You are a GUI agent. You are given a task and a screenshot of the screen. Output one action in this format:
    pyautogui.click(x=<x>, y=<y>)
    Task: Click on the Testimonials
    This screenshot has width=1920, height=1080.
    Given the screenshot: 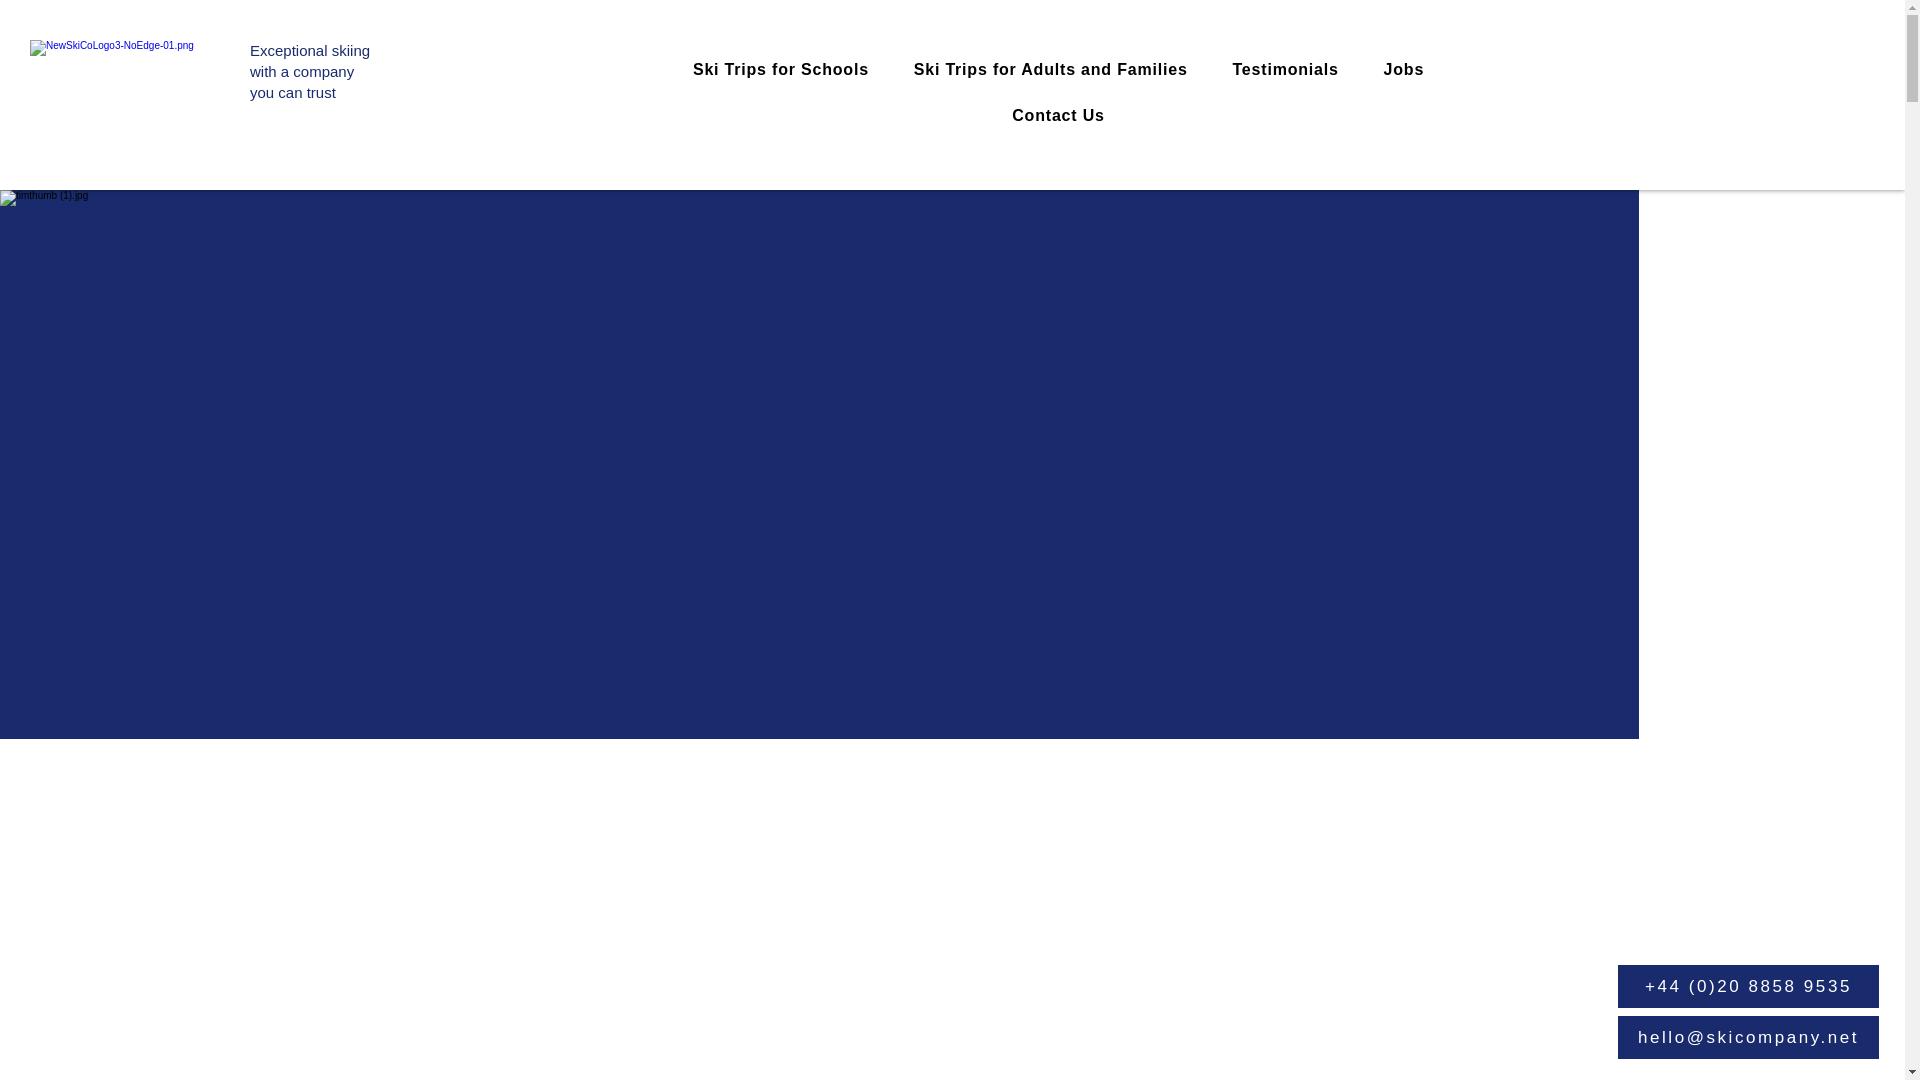 What is the action you would take?
    pyautogui.click(x=1403, y=69)
    